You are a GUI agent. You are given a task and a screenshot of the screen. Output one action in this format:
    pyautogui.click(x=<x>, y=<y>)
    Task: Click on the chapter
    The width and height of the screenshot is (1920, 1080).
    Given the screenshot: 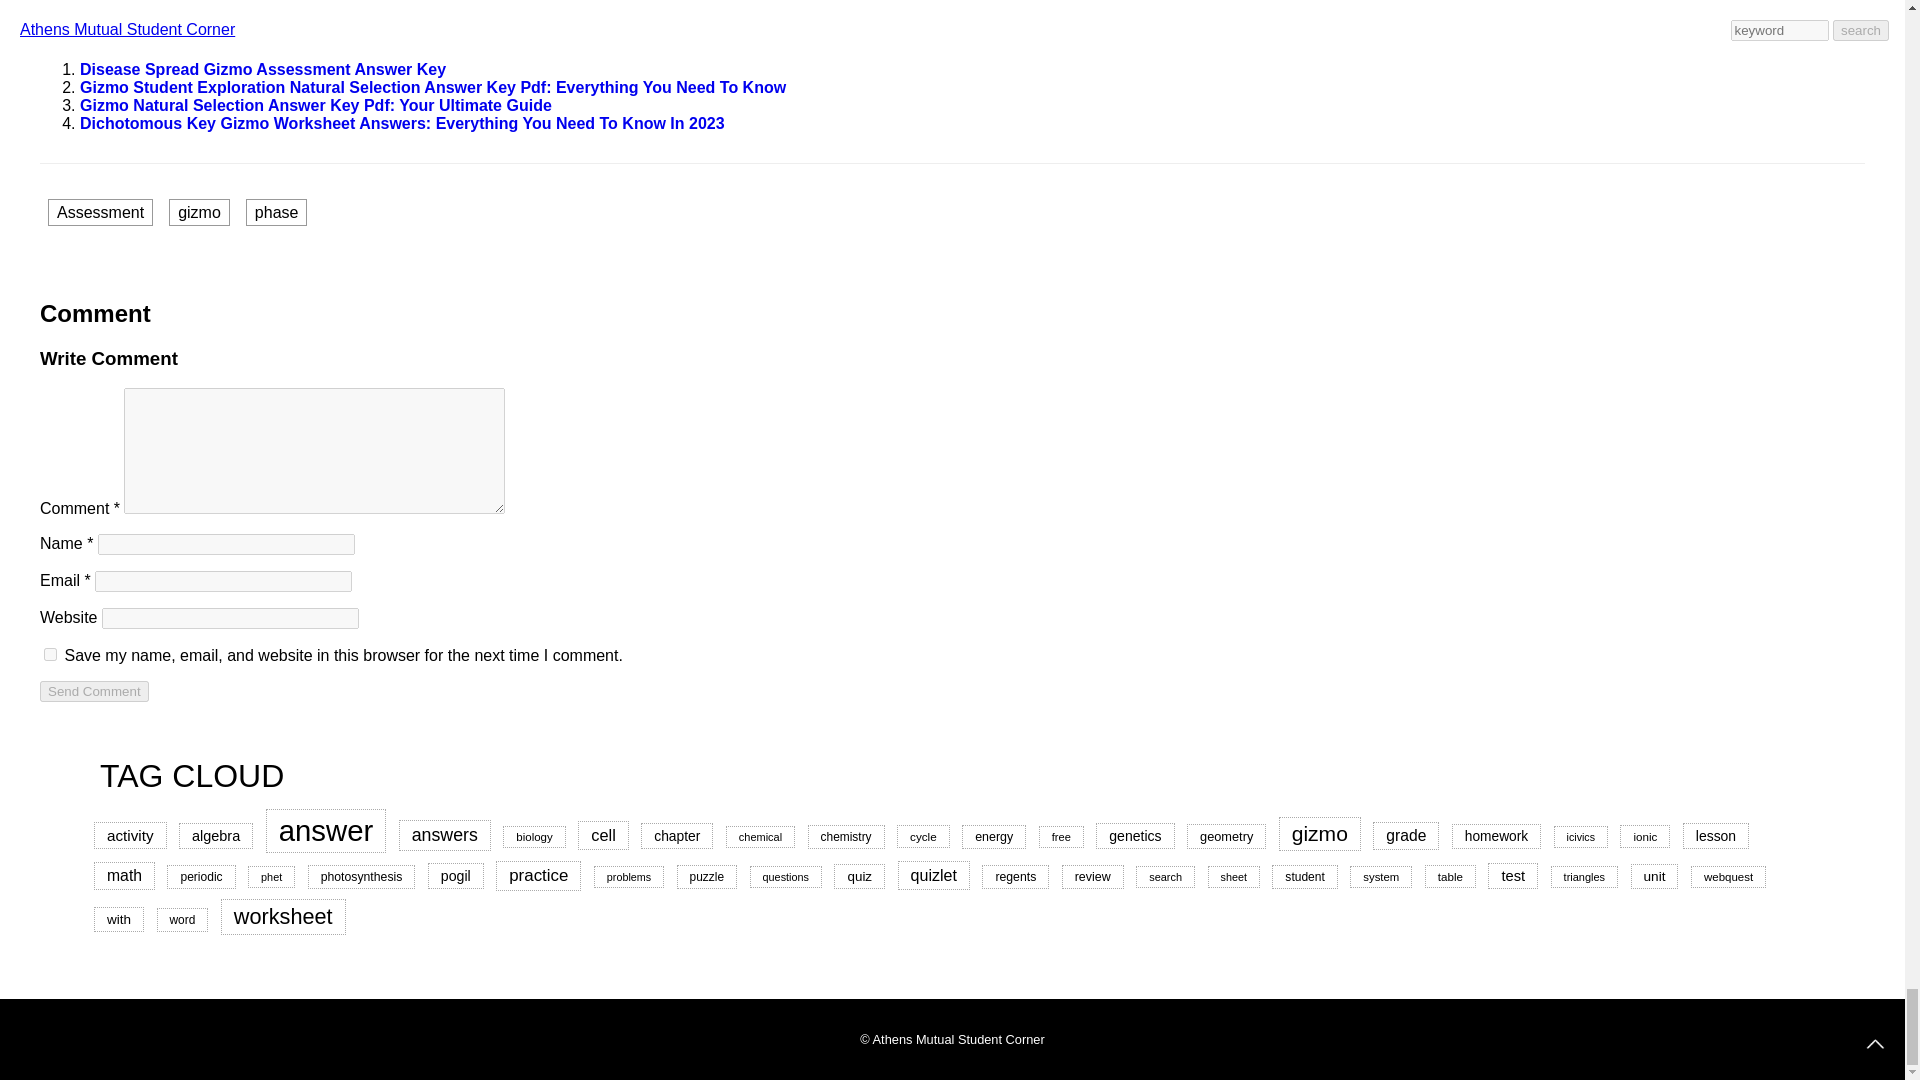 What is the action you would take?
    pyautogui.click(x=676, y=835)
    